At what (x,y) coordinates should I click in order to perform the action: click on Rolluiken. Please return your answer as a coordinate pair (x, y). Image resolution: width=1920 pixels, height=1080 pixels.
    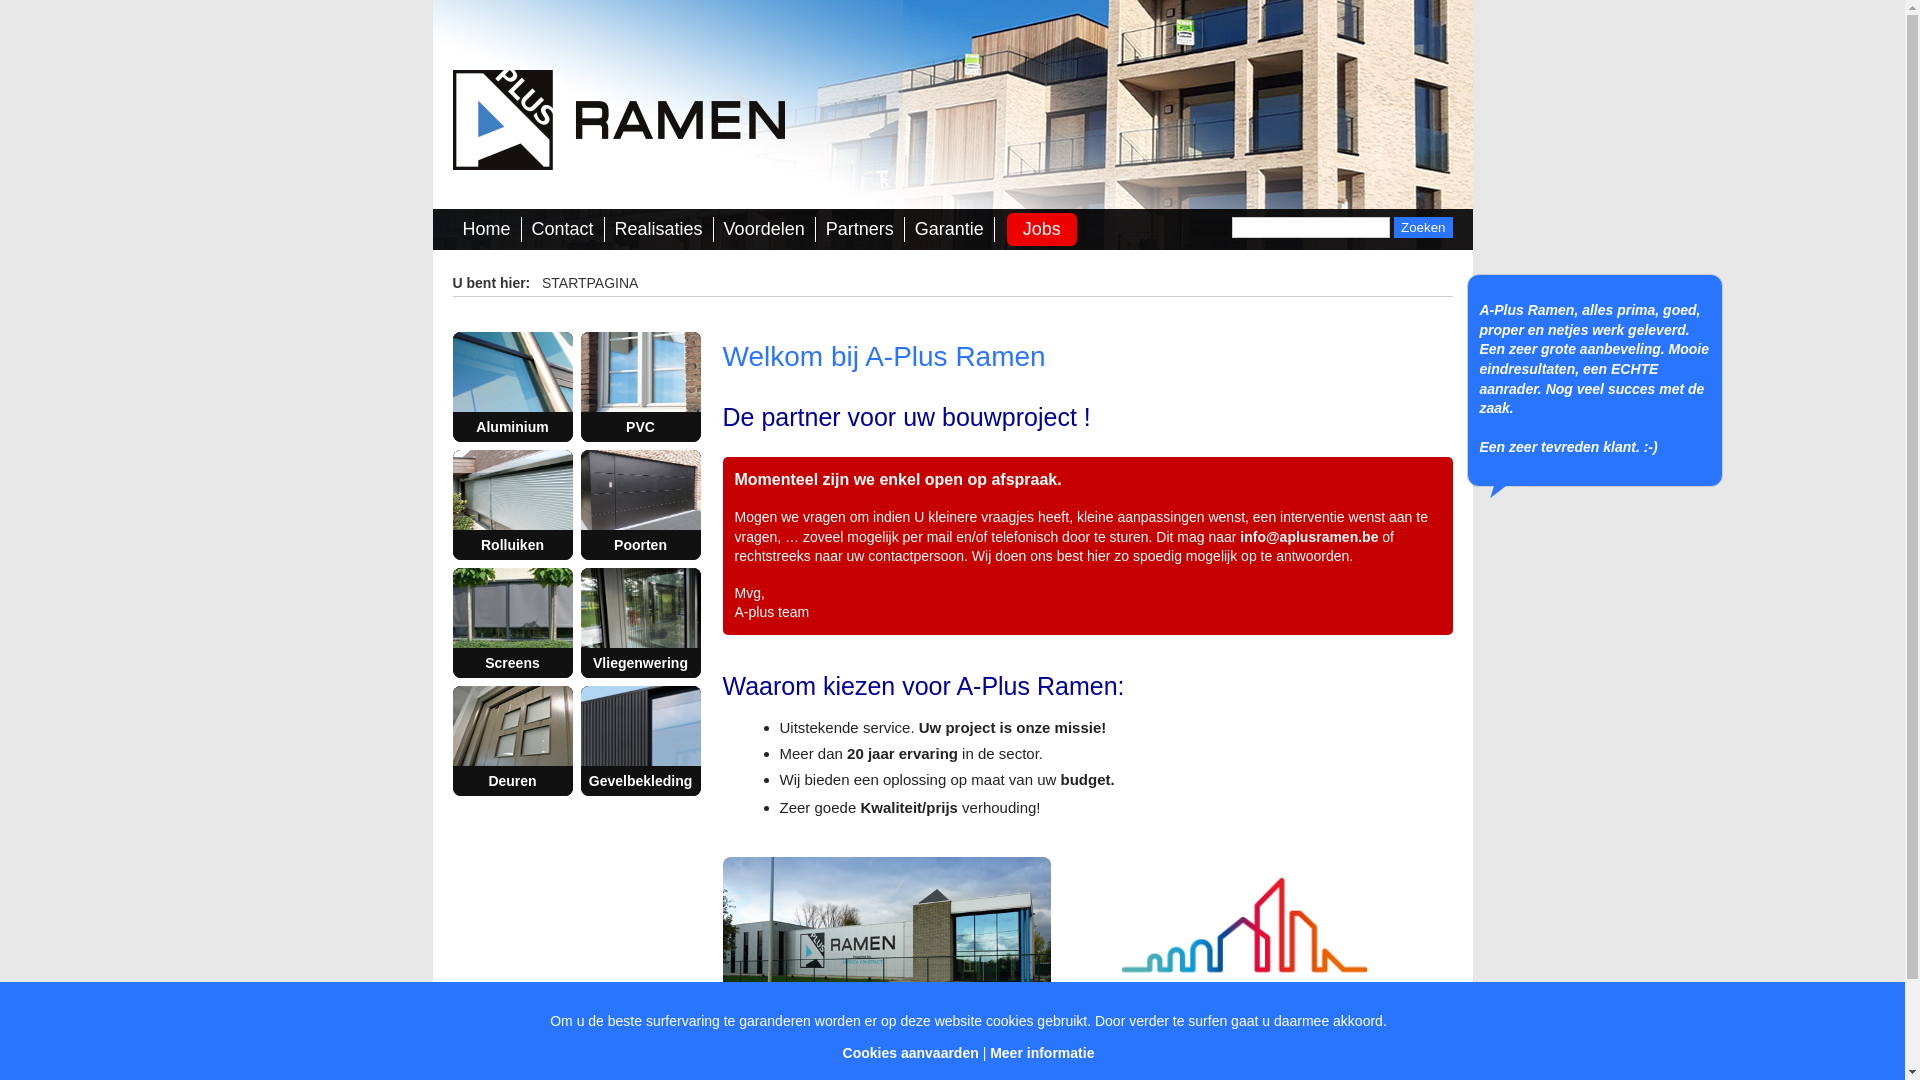
    Looking at the image, I should click on (512, 505).